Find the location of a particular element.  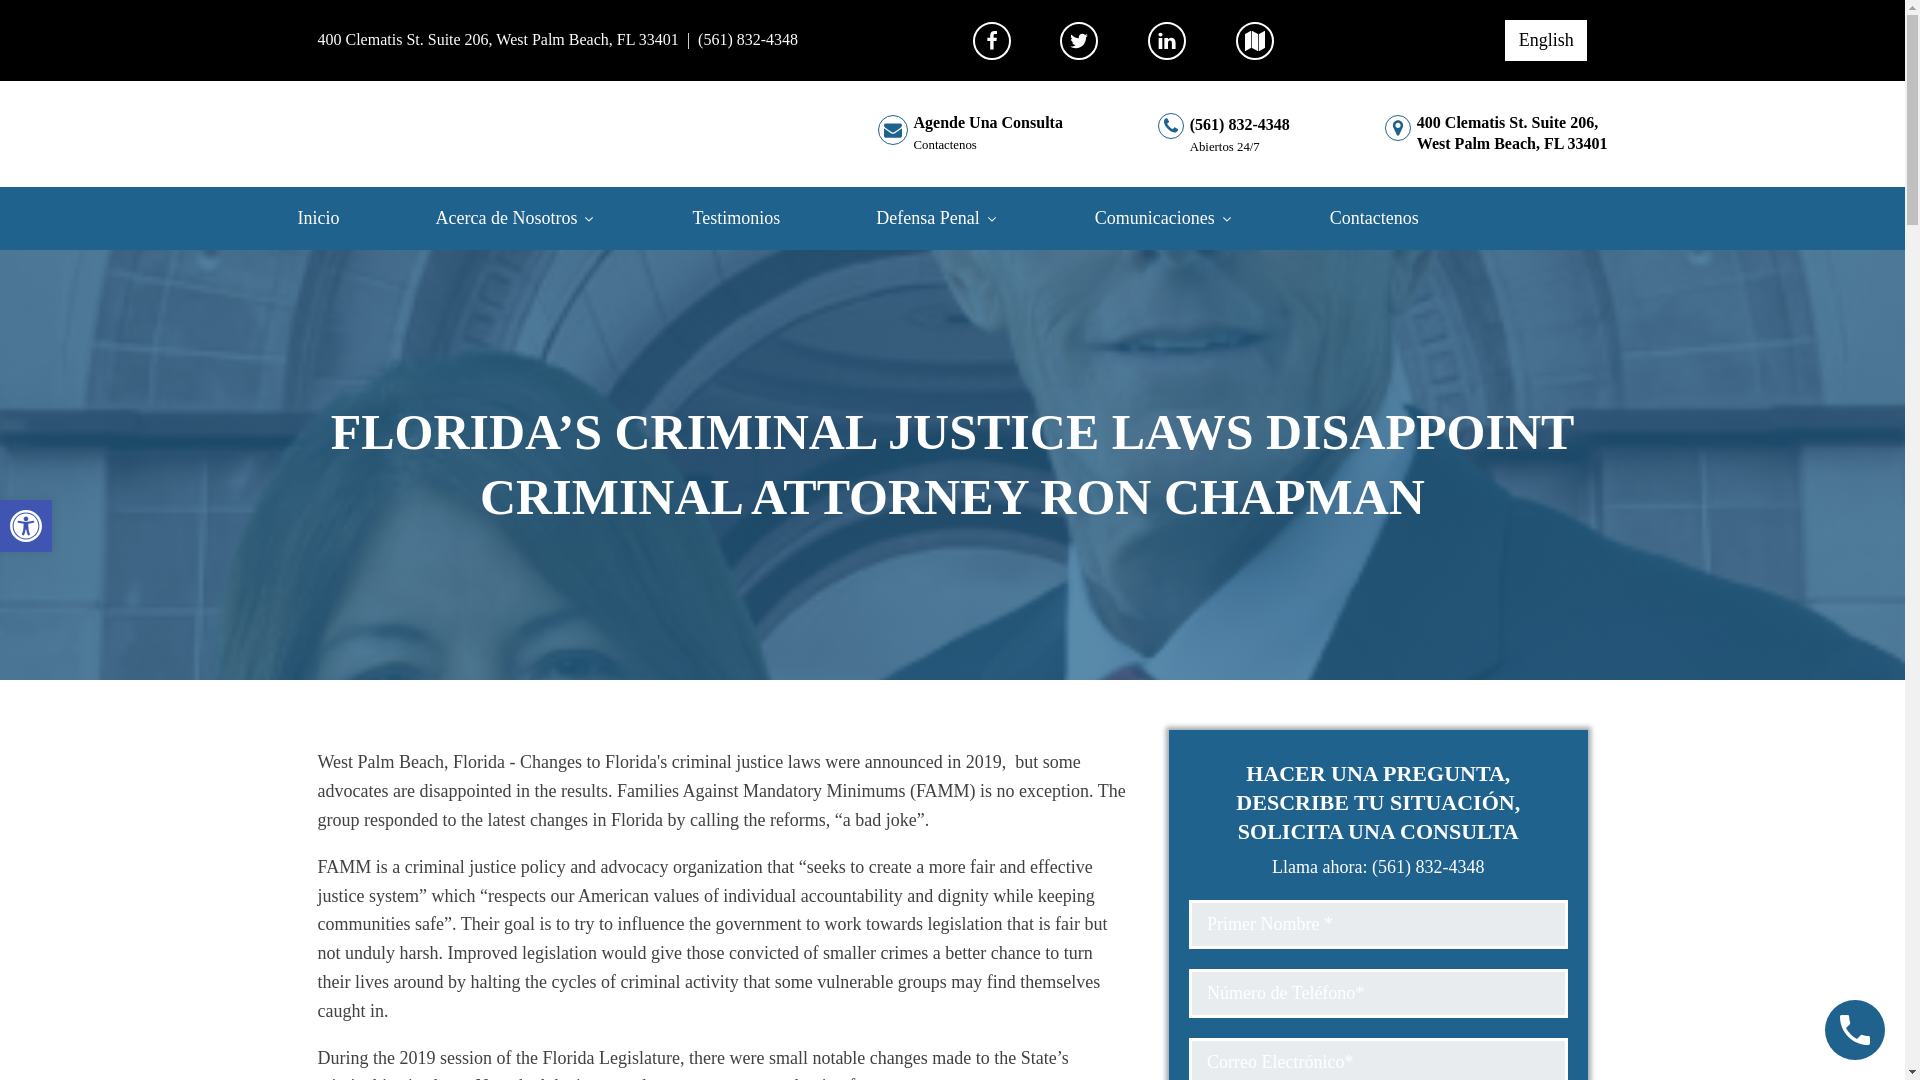

Testimonios is located at coordinates (1496, 134).